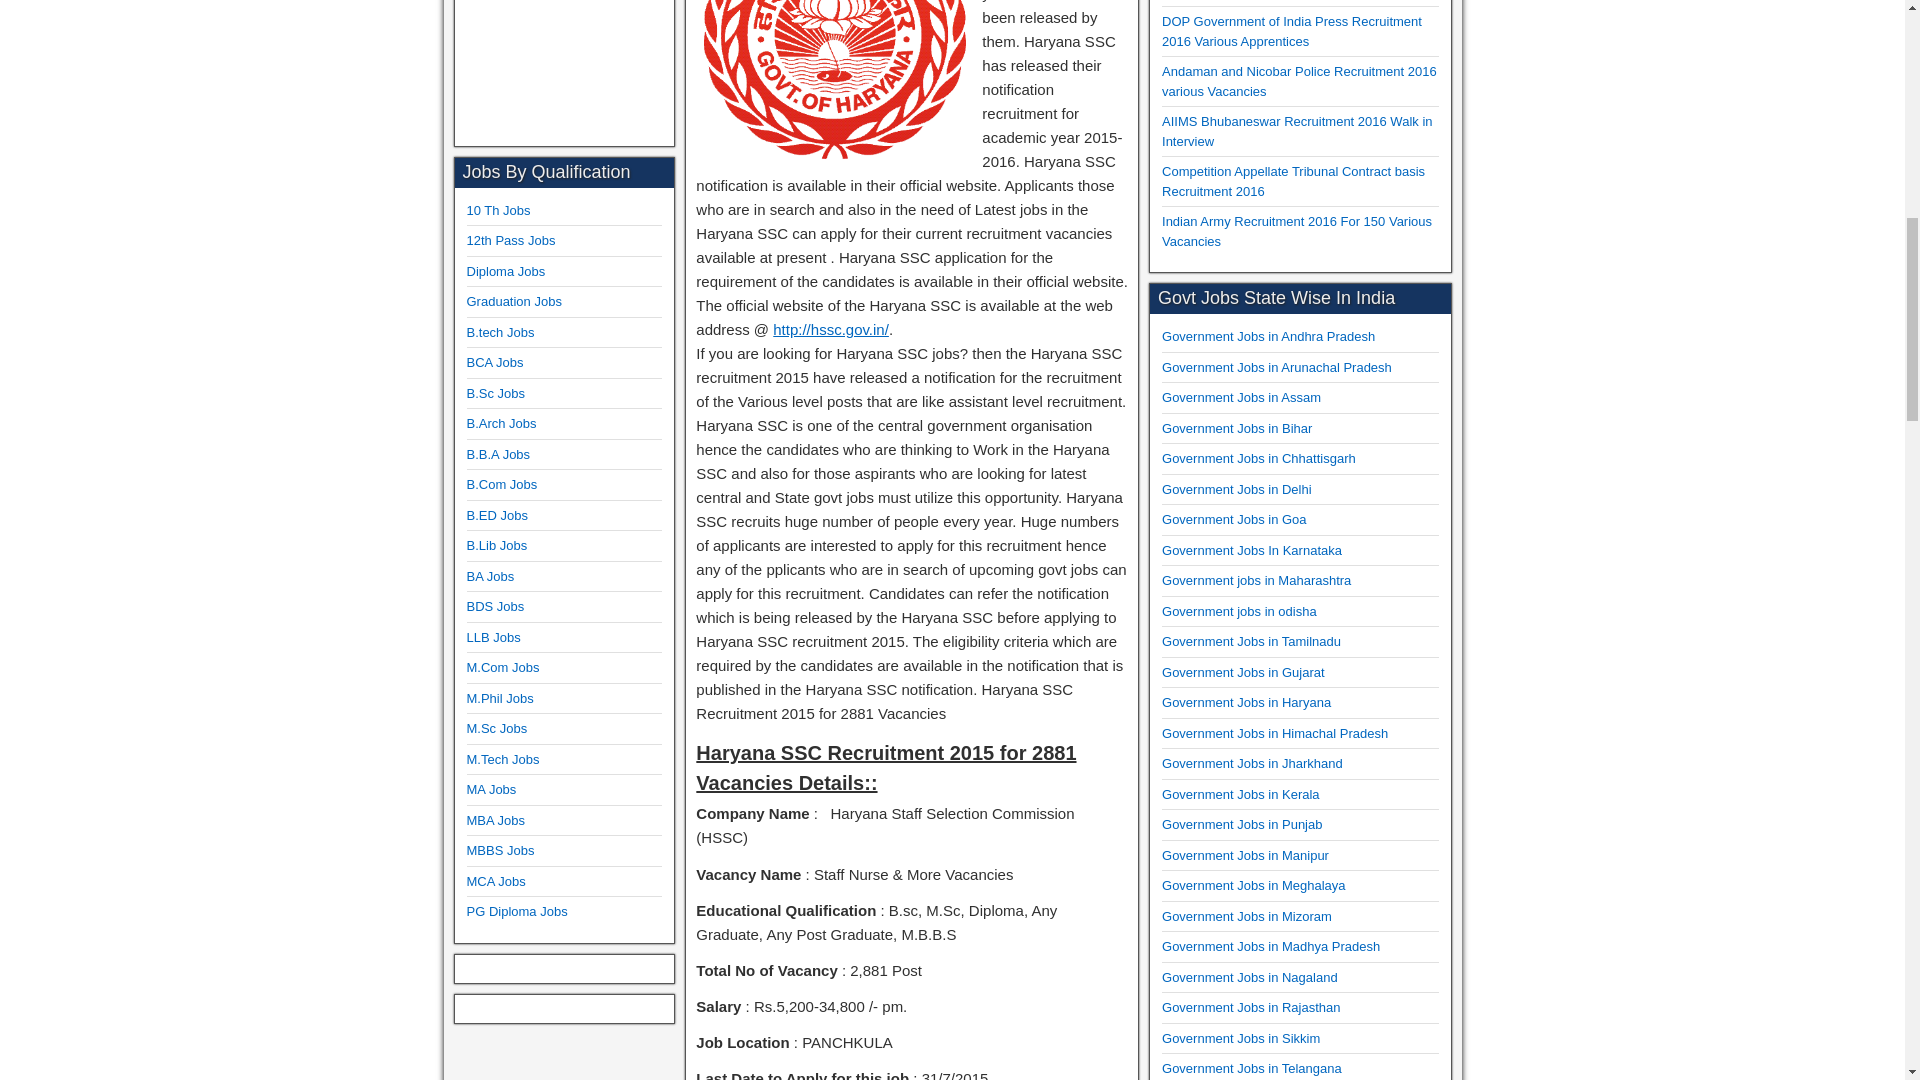 The height and width of the screenshot is (1080, 1920). I want to click on B.Com Jobs, so click(502, 484).